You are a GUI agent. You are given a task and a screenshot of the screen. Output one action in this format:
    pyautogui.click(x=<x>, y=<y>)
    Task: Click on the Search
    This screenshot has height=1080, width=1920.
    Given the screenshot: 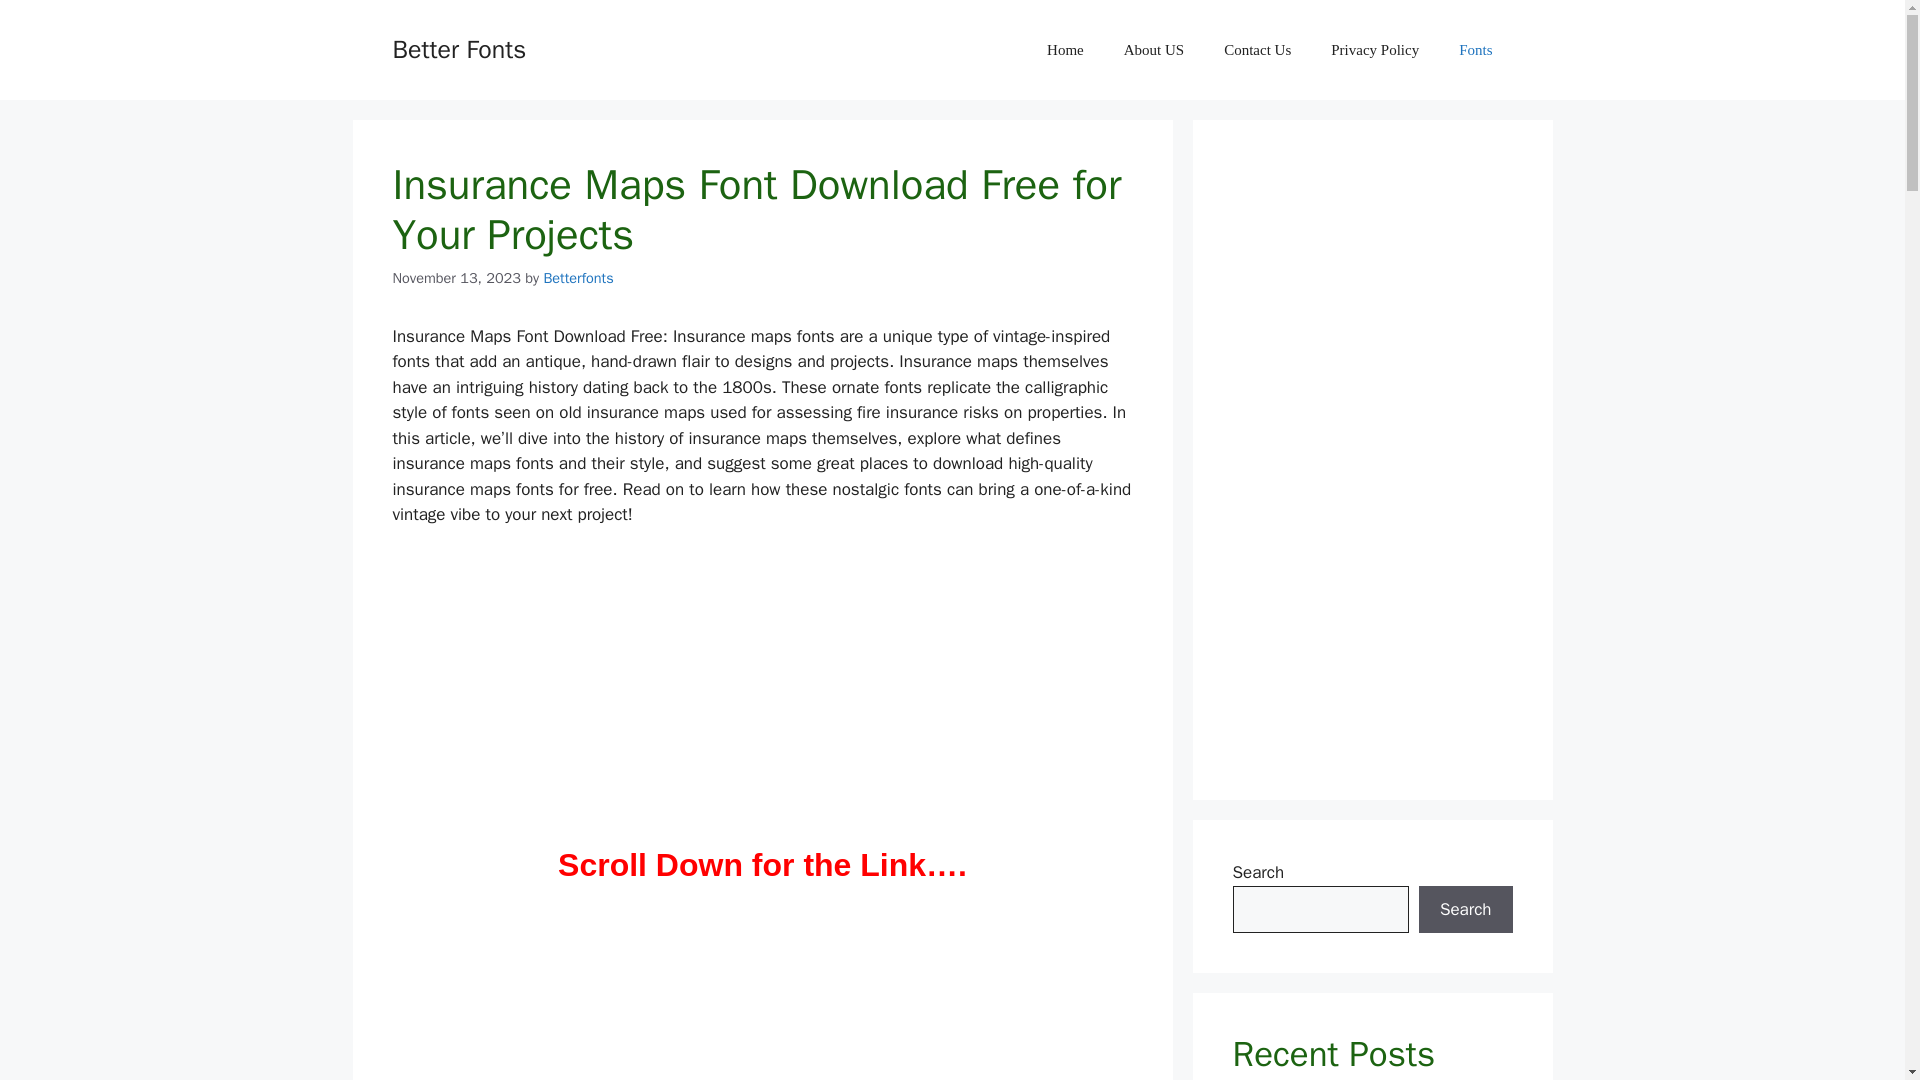 What is the action you would take?
    pyautogui.click(x=1465, y=910)
    